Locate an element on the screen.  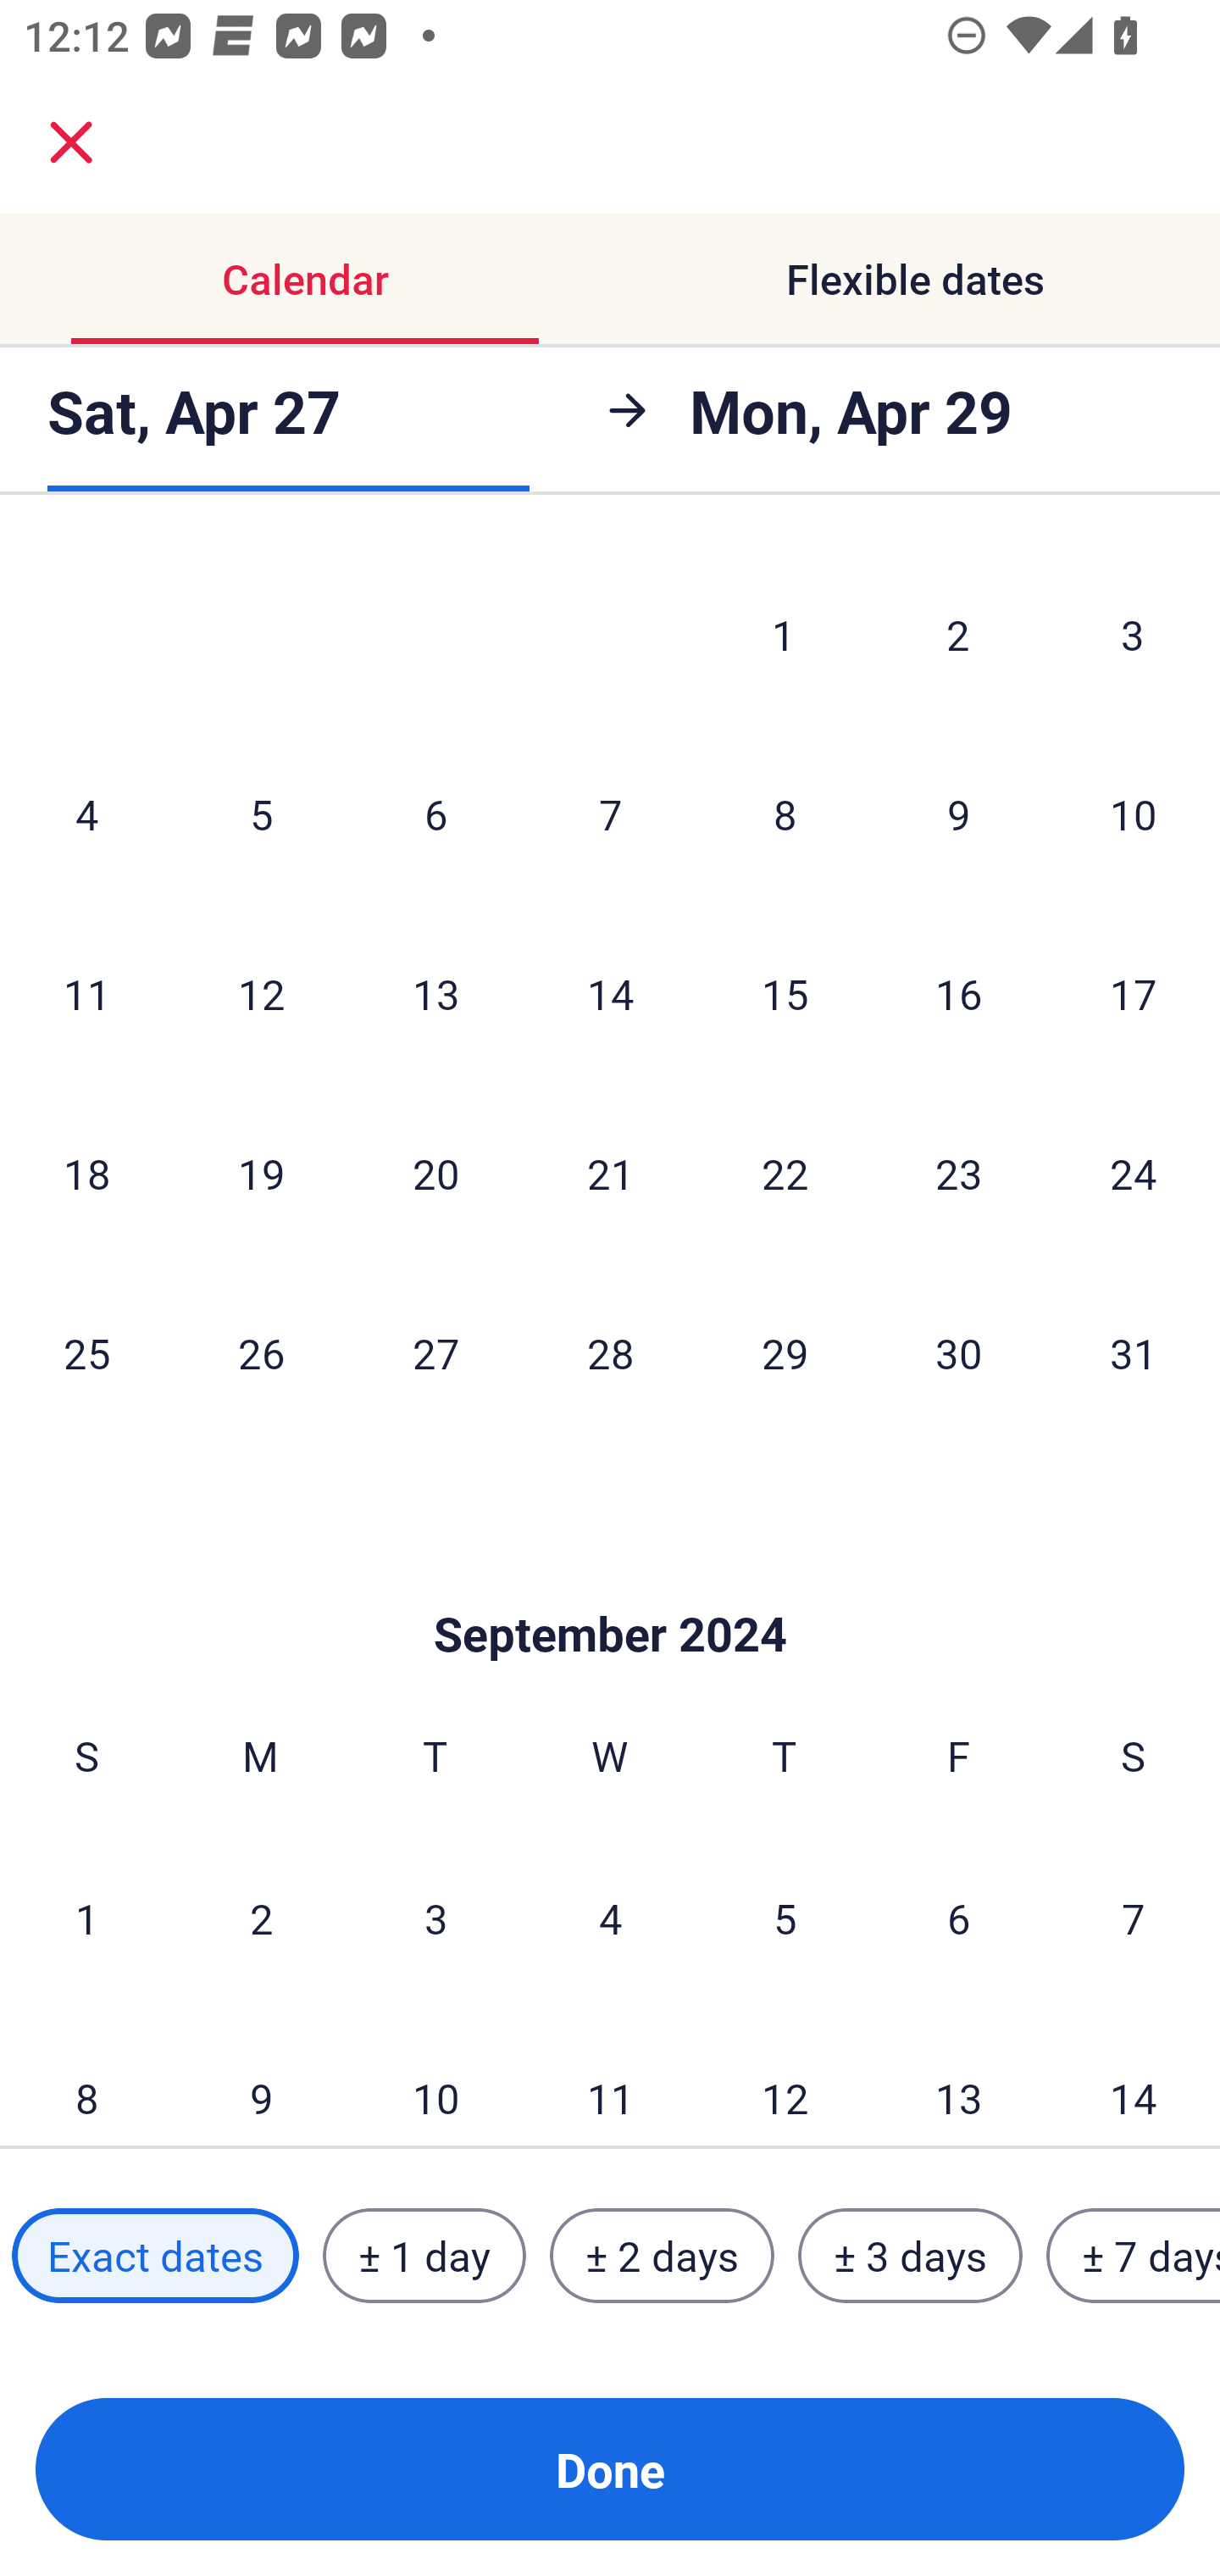
11 Sunday, August 11, 2024 is located at coordinates (86, 993).